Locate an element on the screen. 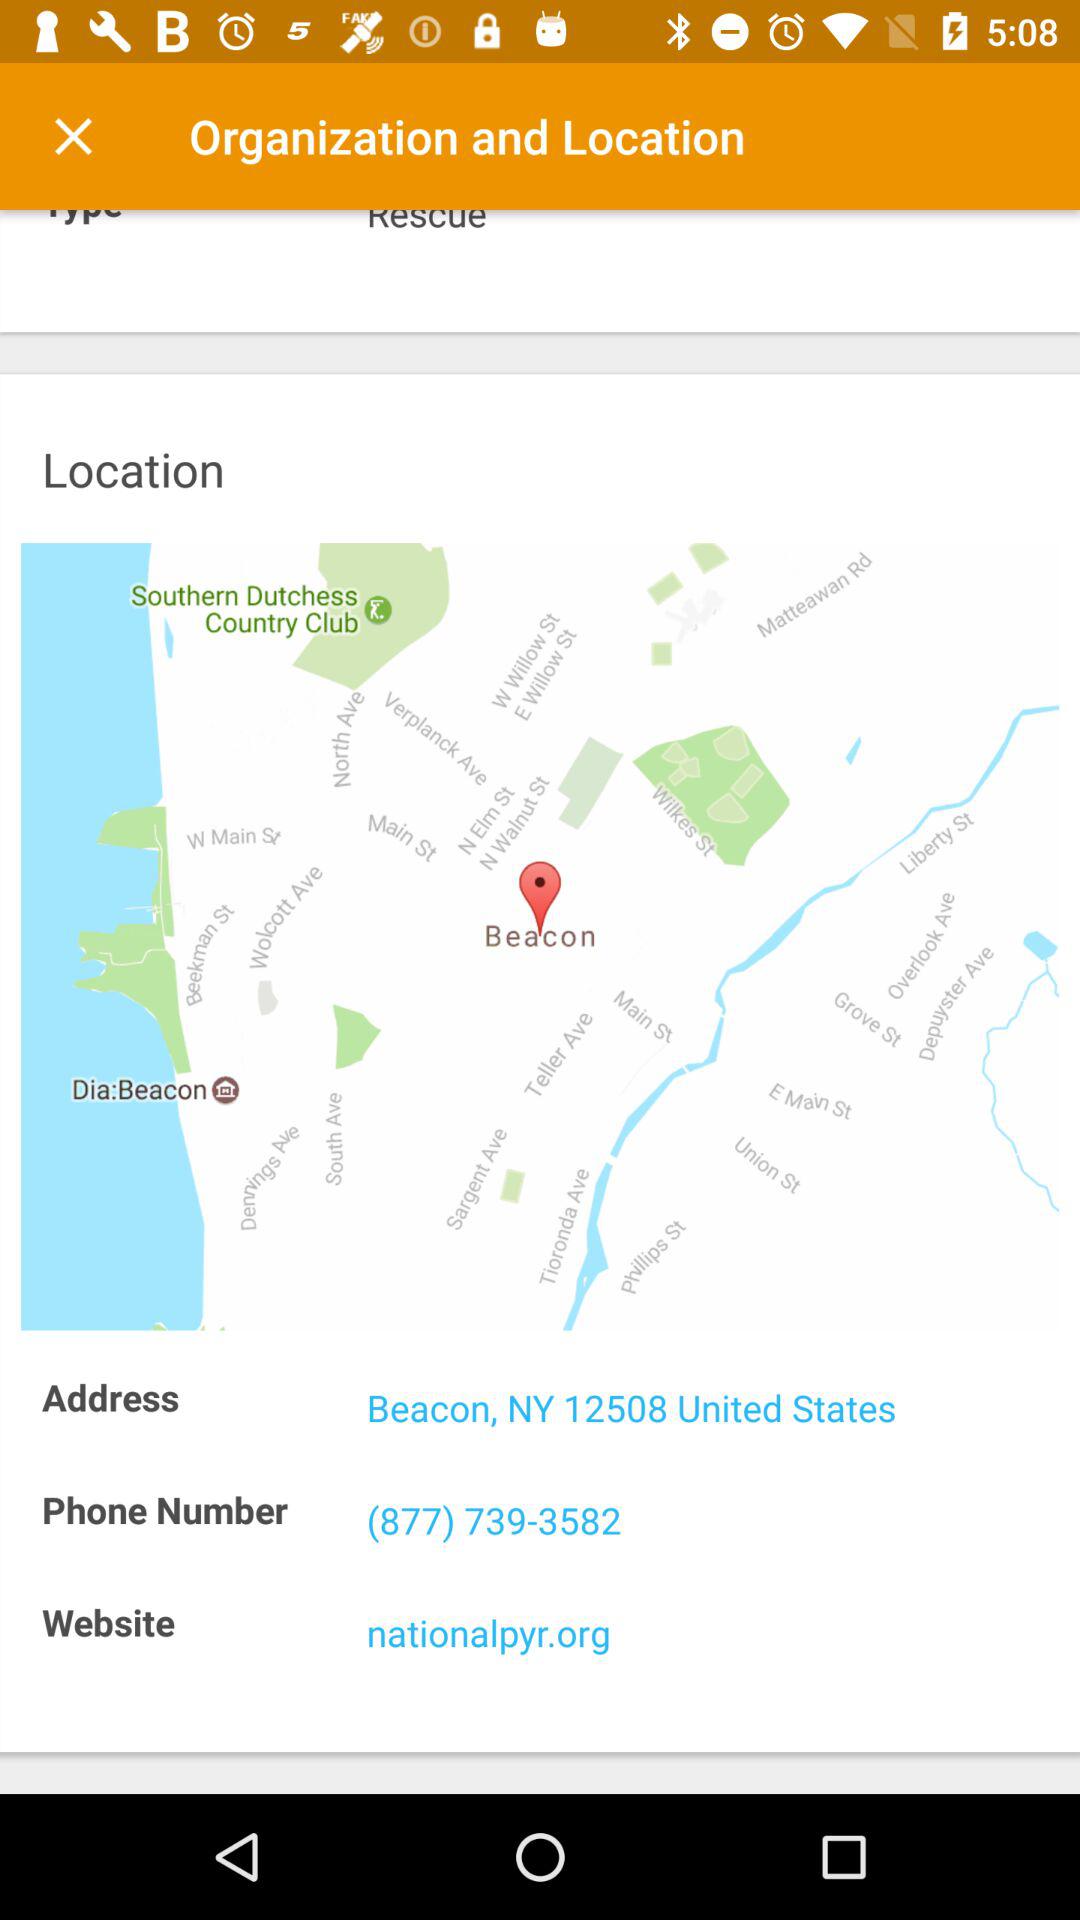 The height and width of the screenshot is (1920, 1080). view map is located at coordinates (540, 936).